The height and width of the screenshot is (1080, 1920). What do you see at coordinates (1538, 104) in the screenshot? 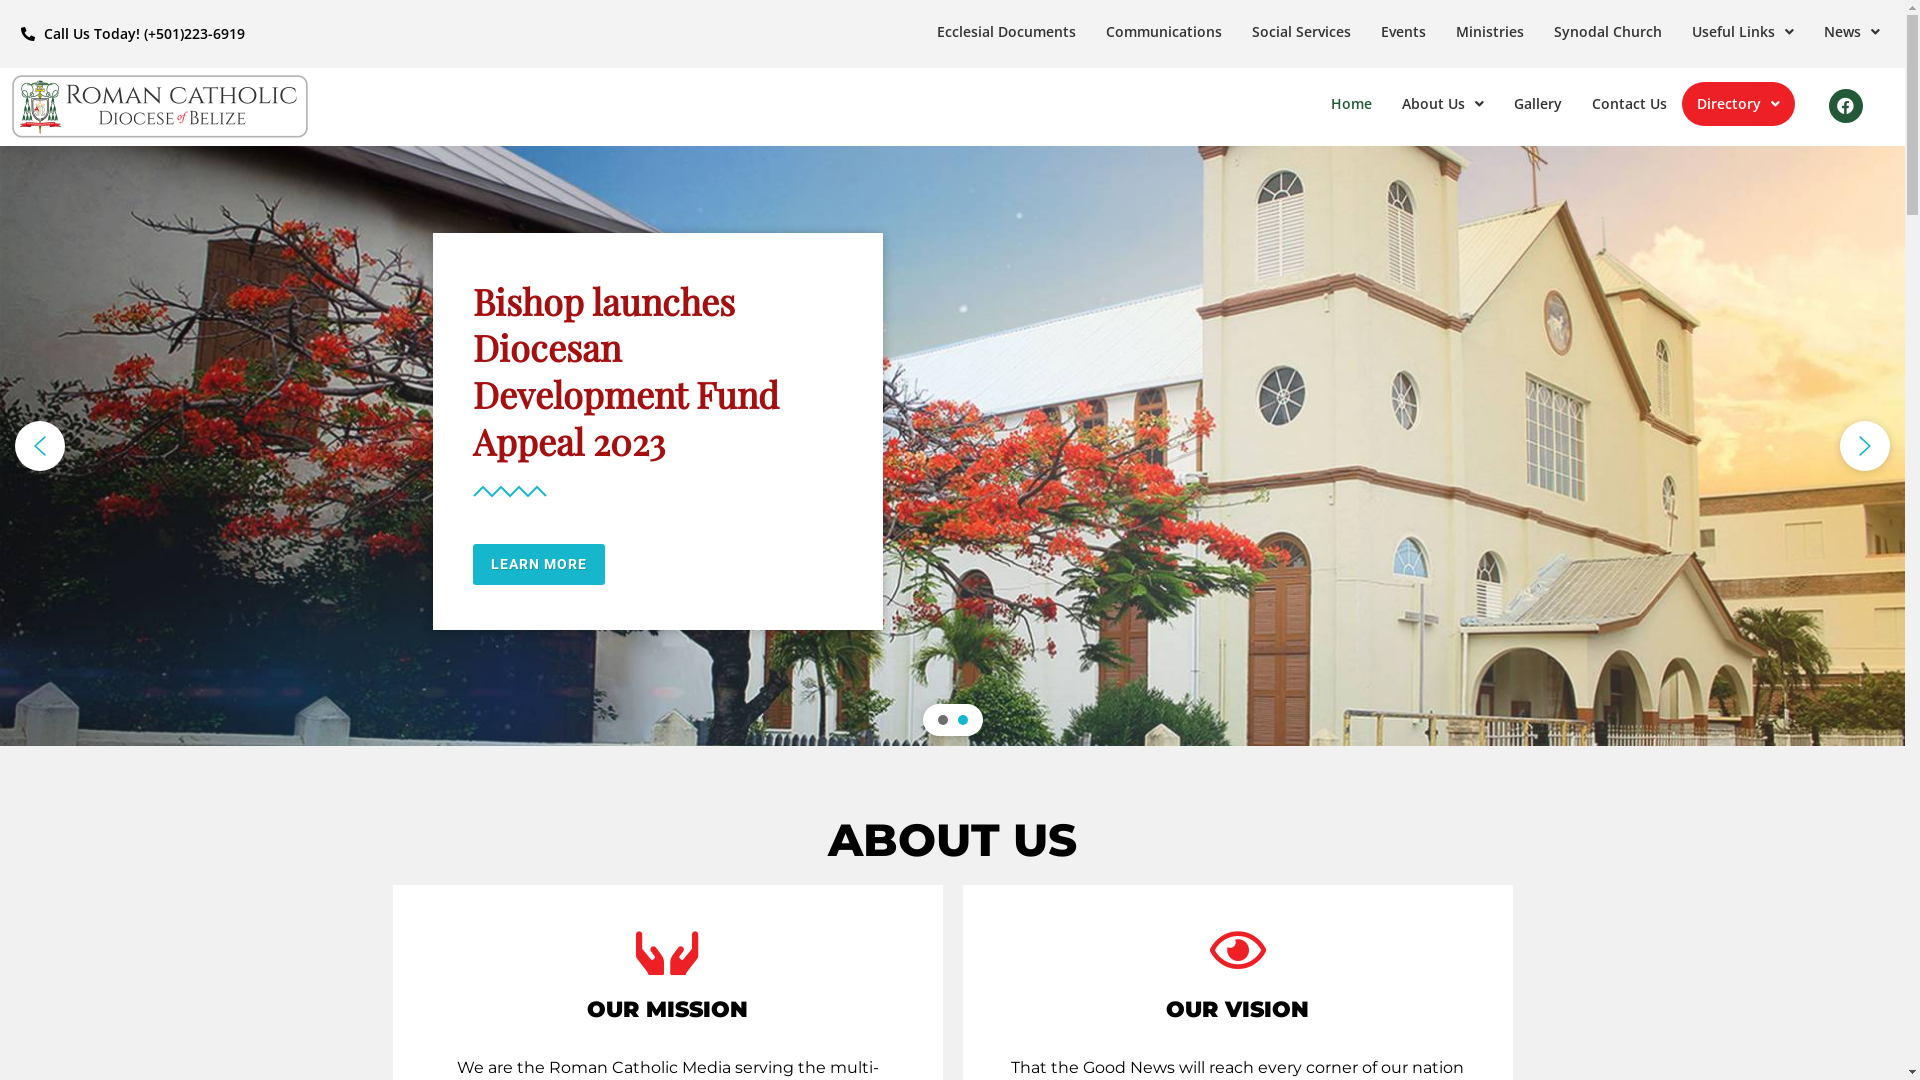
I see `Gallery` at bounding box center [1538, 104].